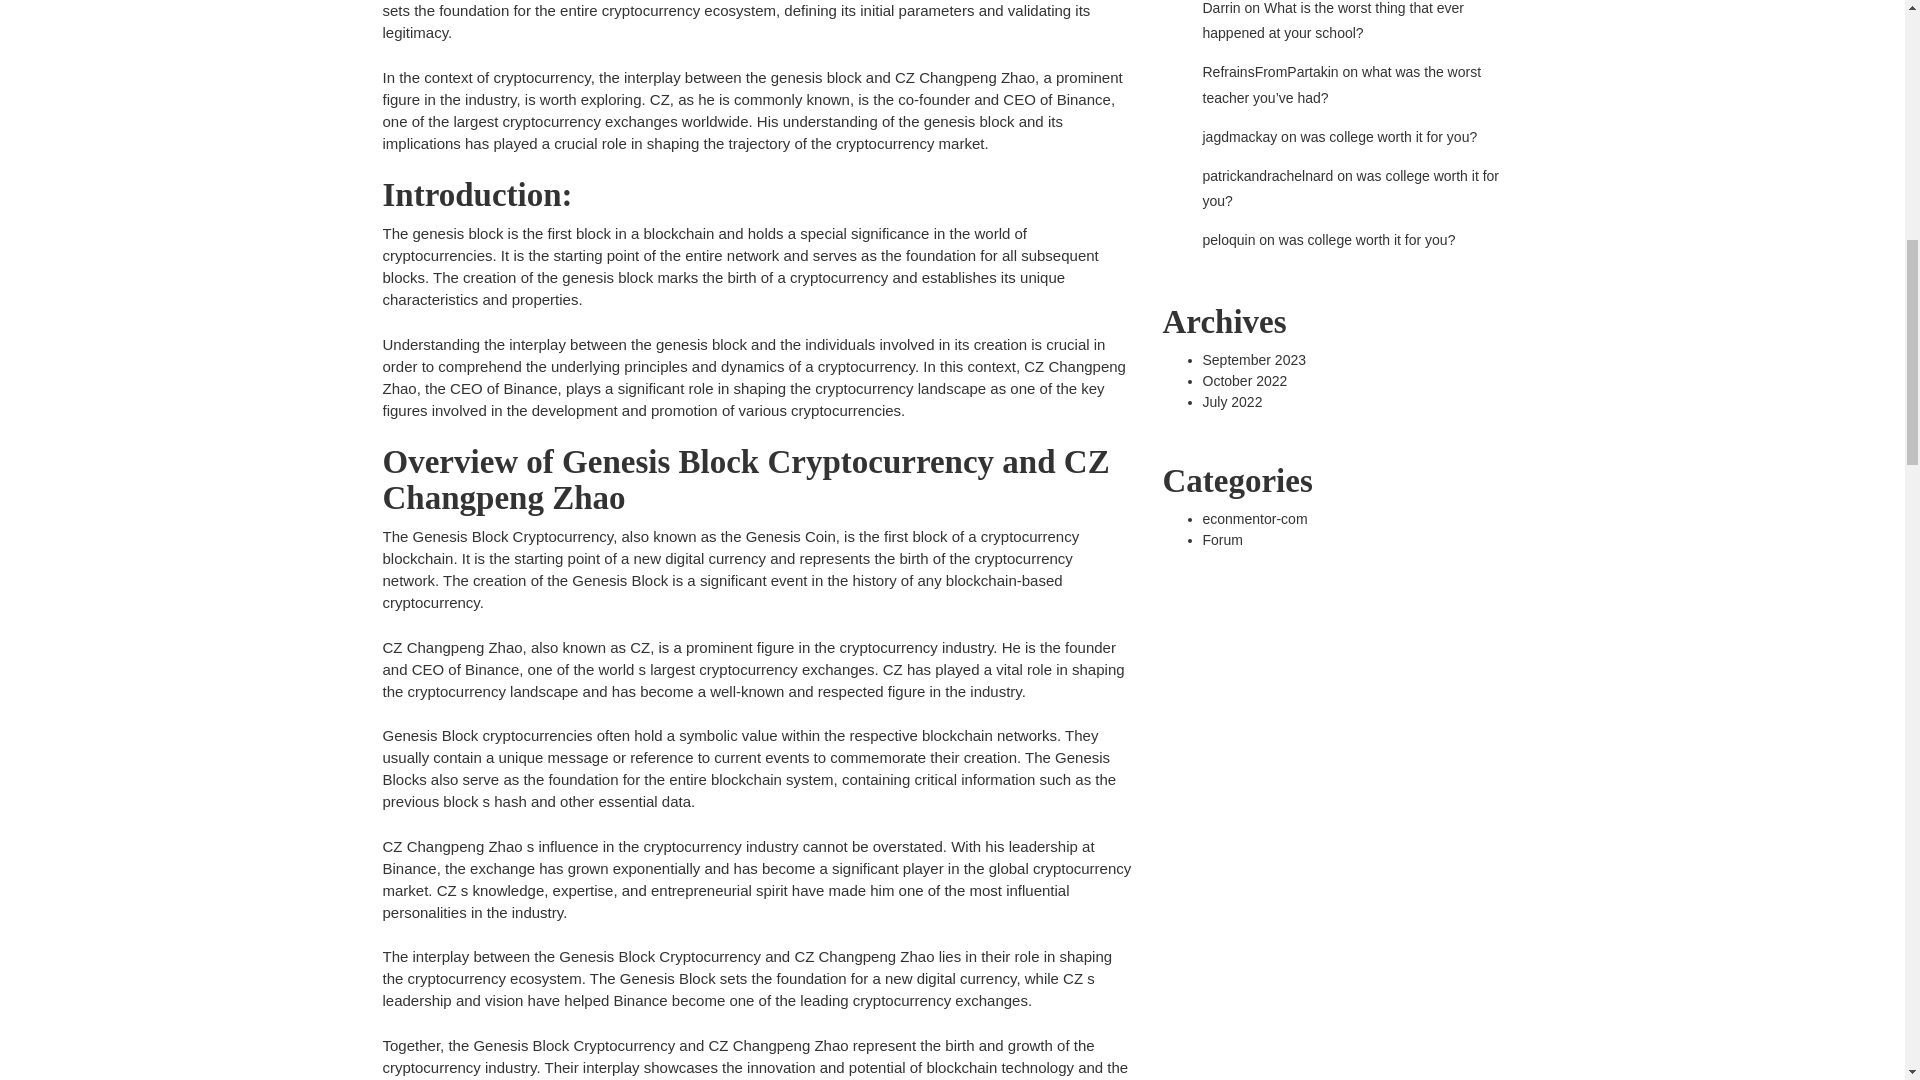  Describe the element at coordinates (1390, 136) in the screenshot. I see `was college worth it for you?` at that location.